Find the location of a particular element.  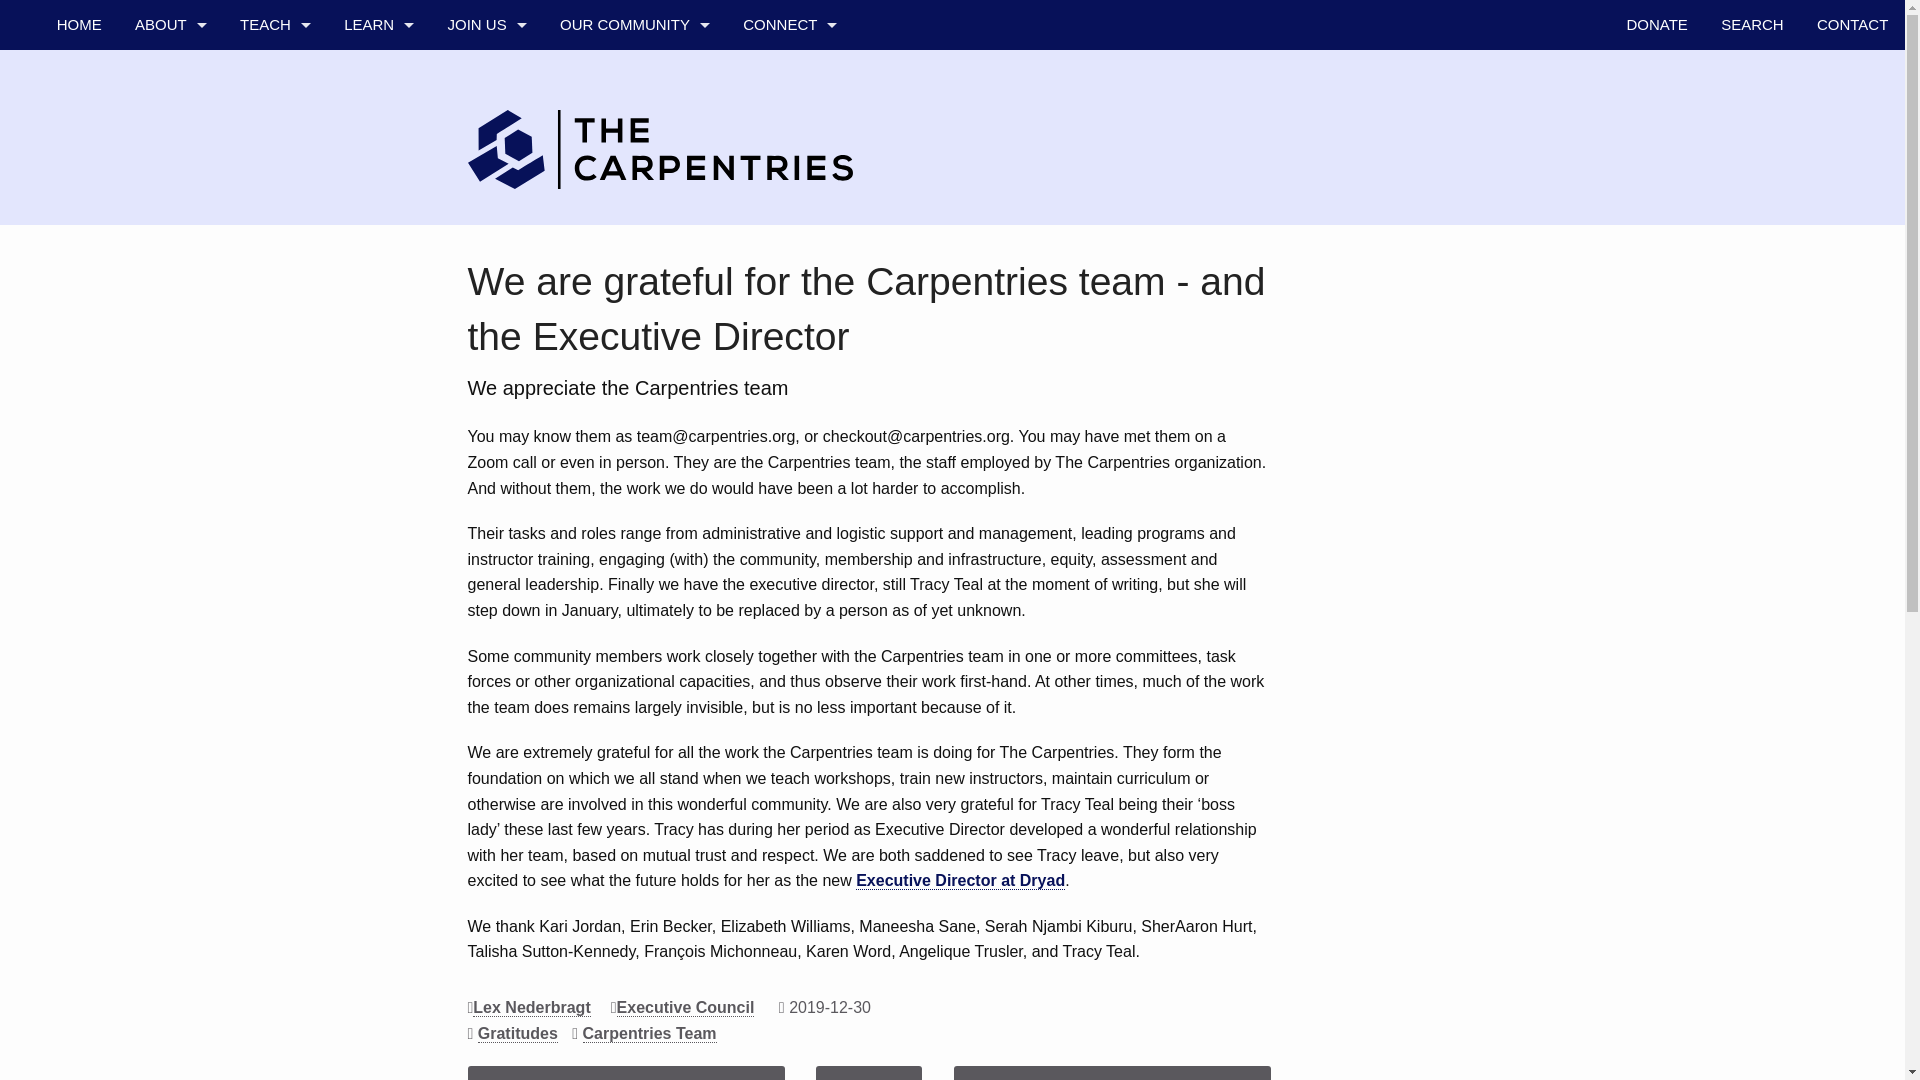

OUR TEAM is located at coordinates (634, 74).